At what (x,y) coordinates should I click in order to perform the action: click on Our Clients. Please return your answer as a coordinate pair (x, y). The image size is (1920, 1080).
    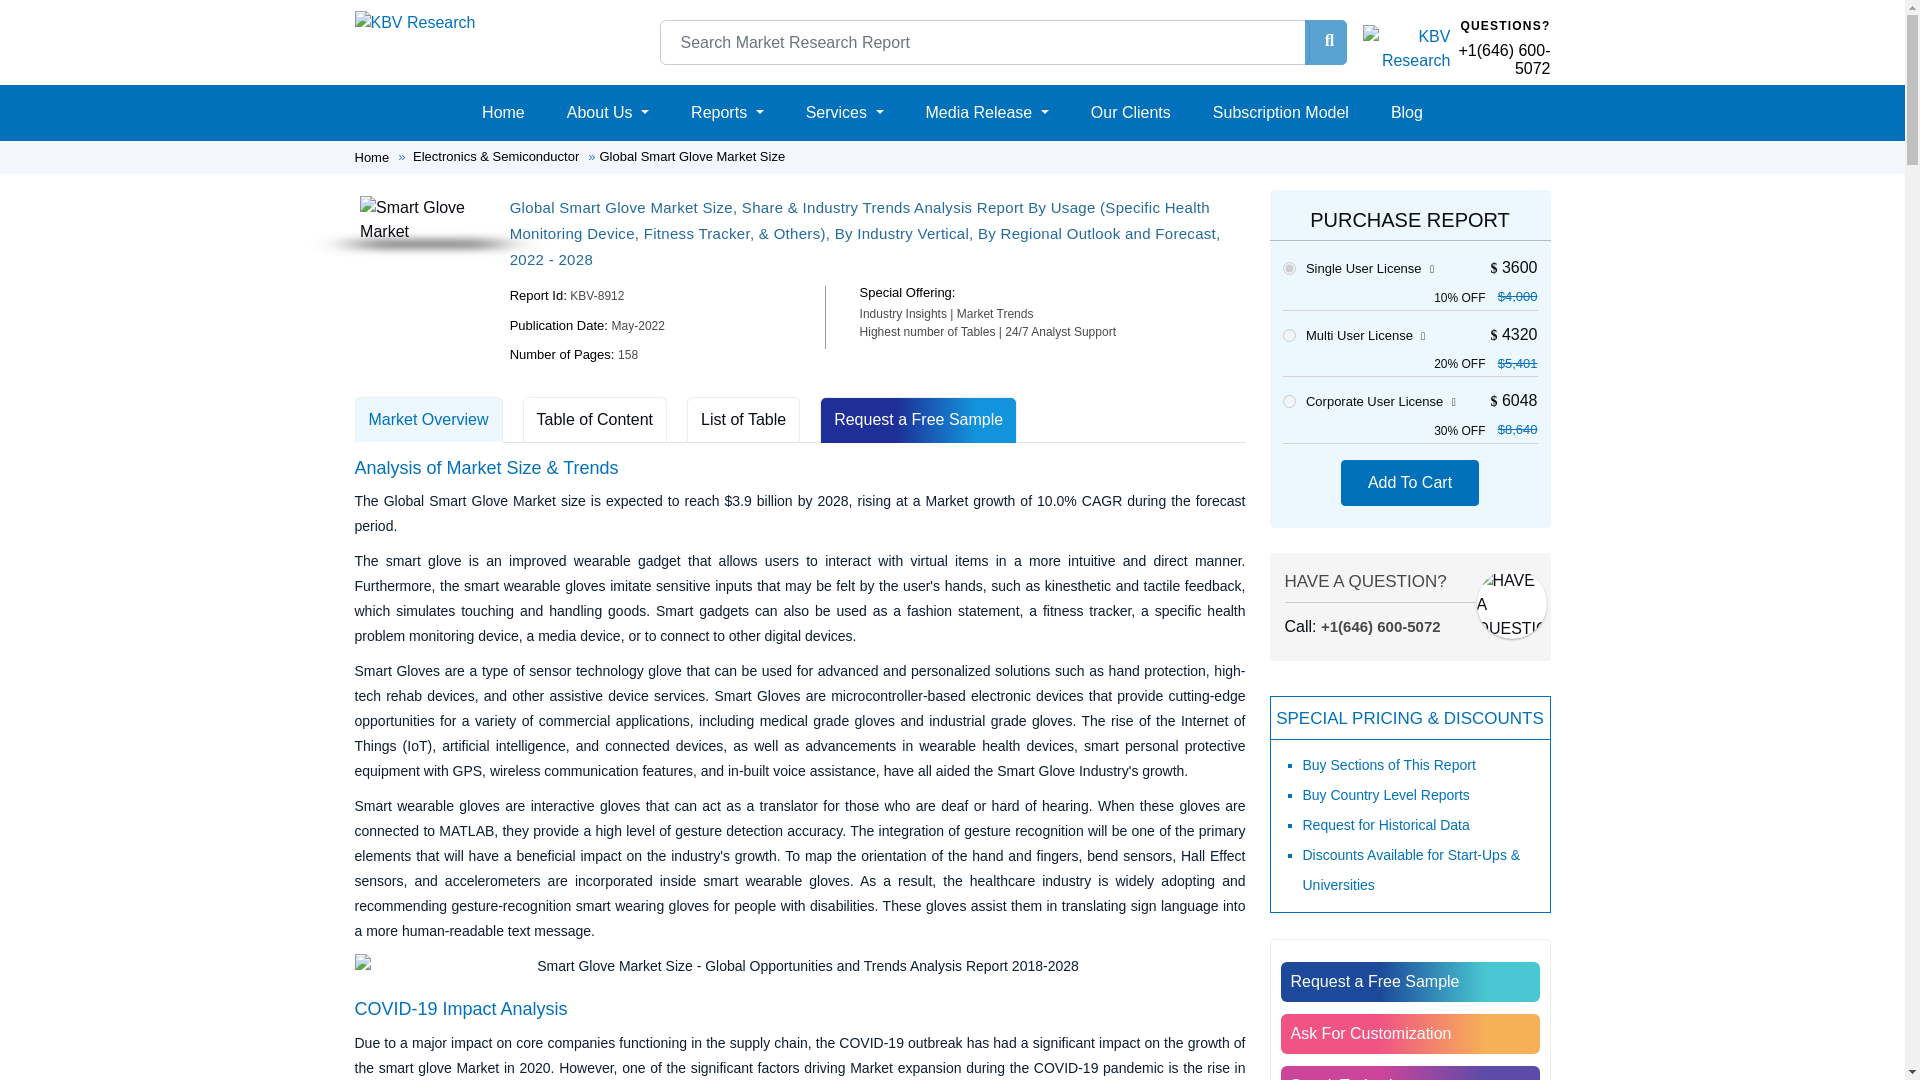
    Looking at the image, I should click on (1130, 112).